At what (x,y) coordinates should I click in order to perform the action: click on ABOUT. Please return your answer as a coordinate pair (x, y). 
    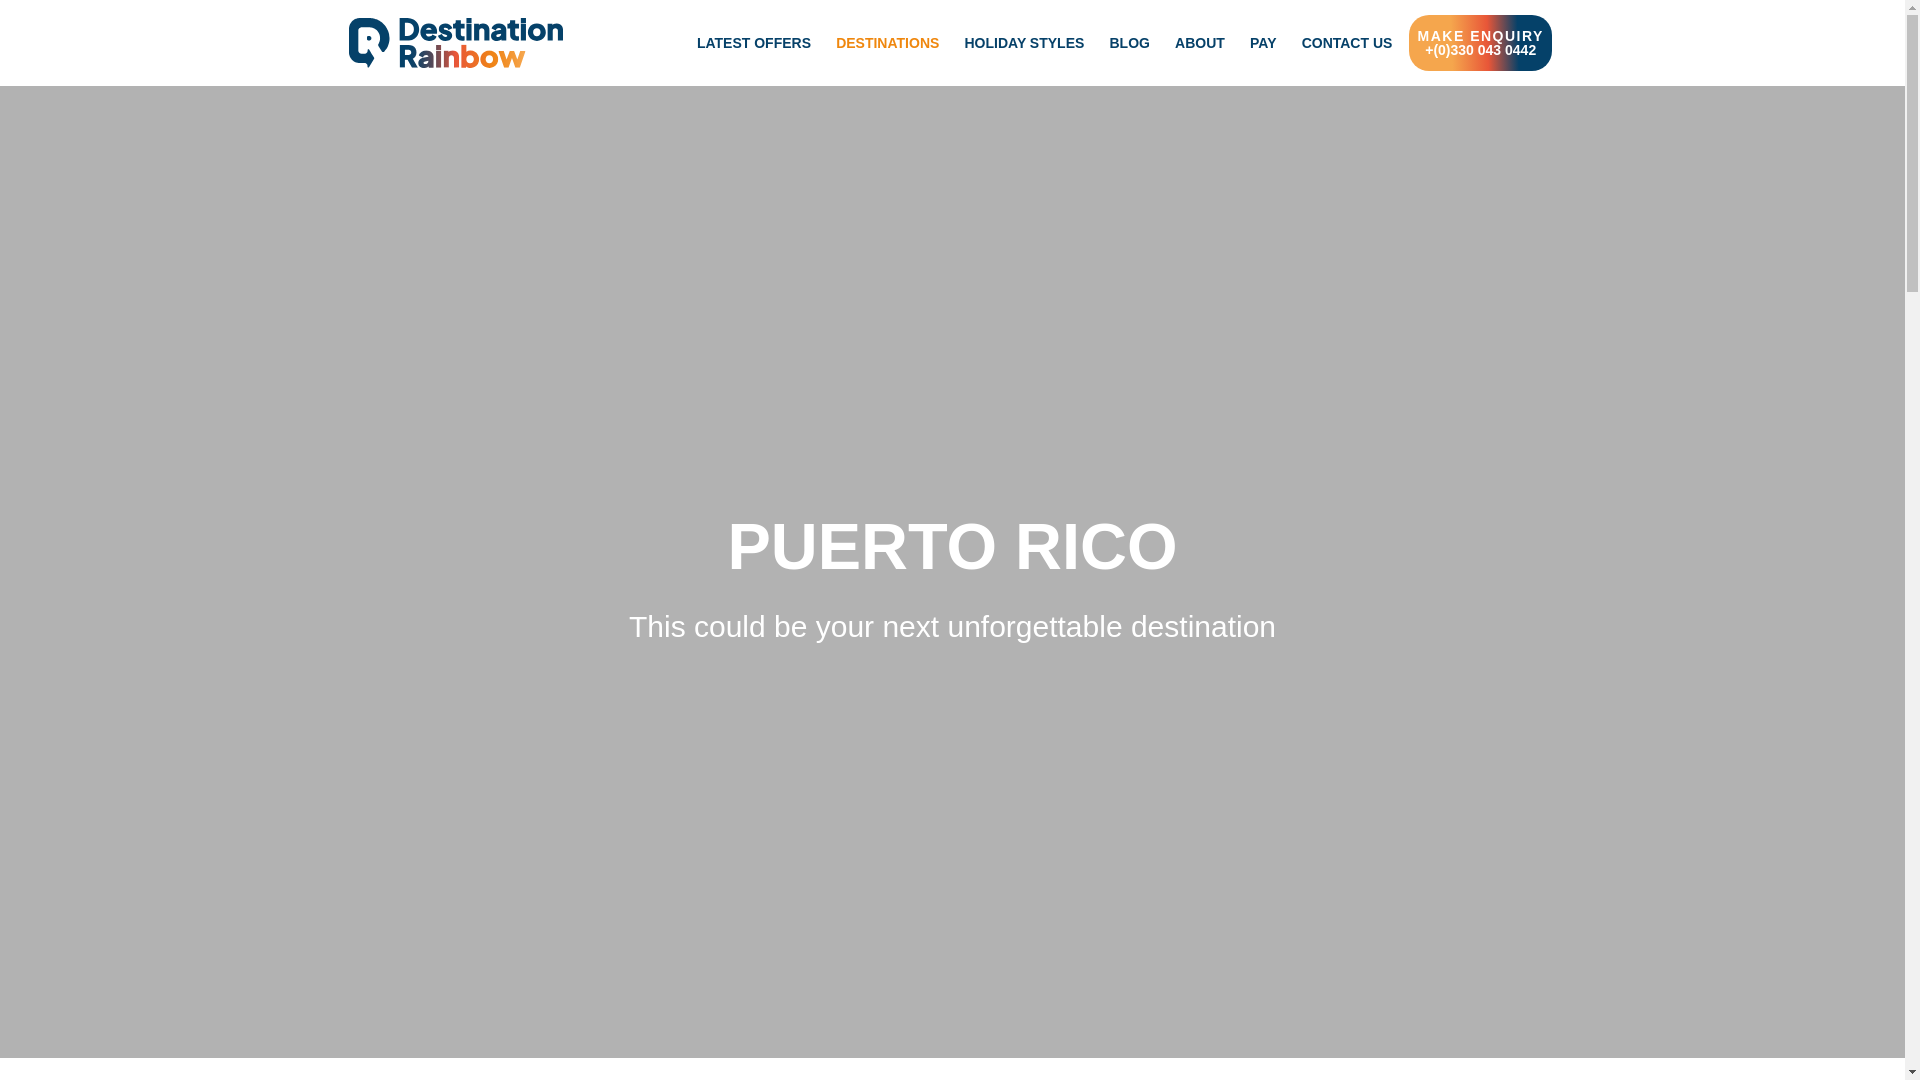
    Looking at the image, I should click on (1200, 43).